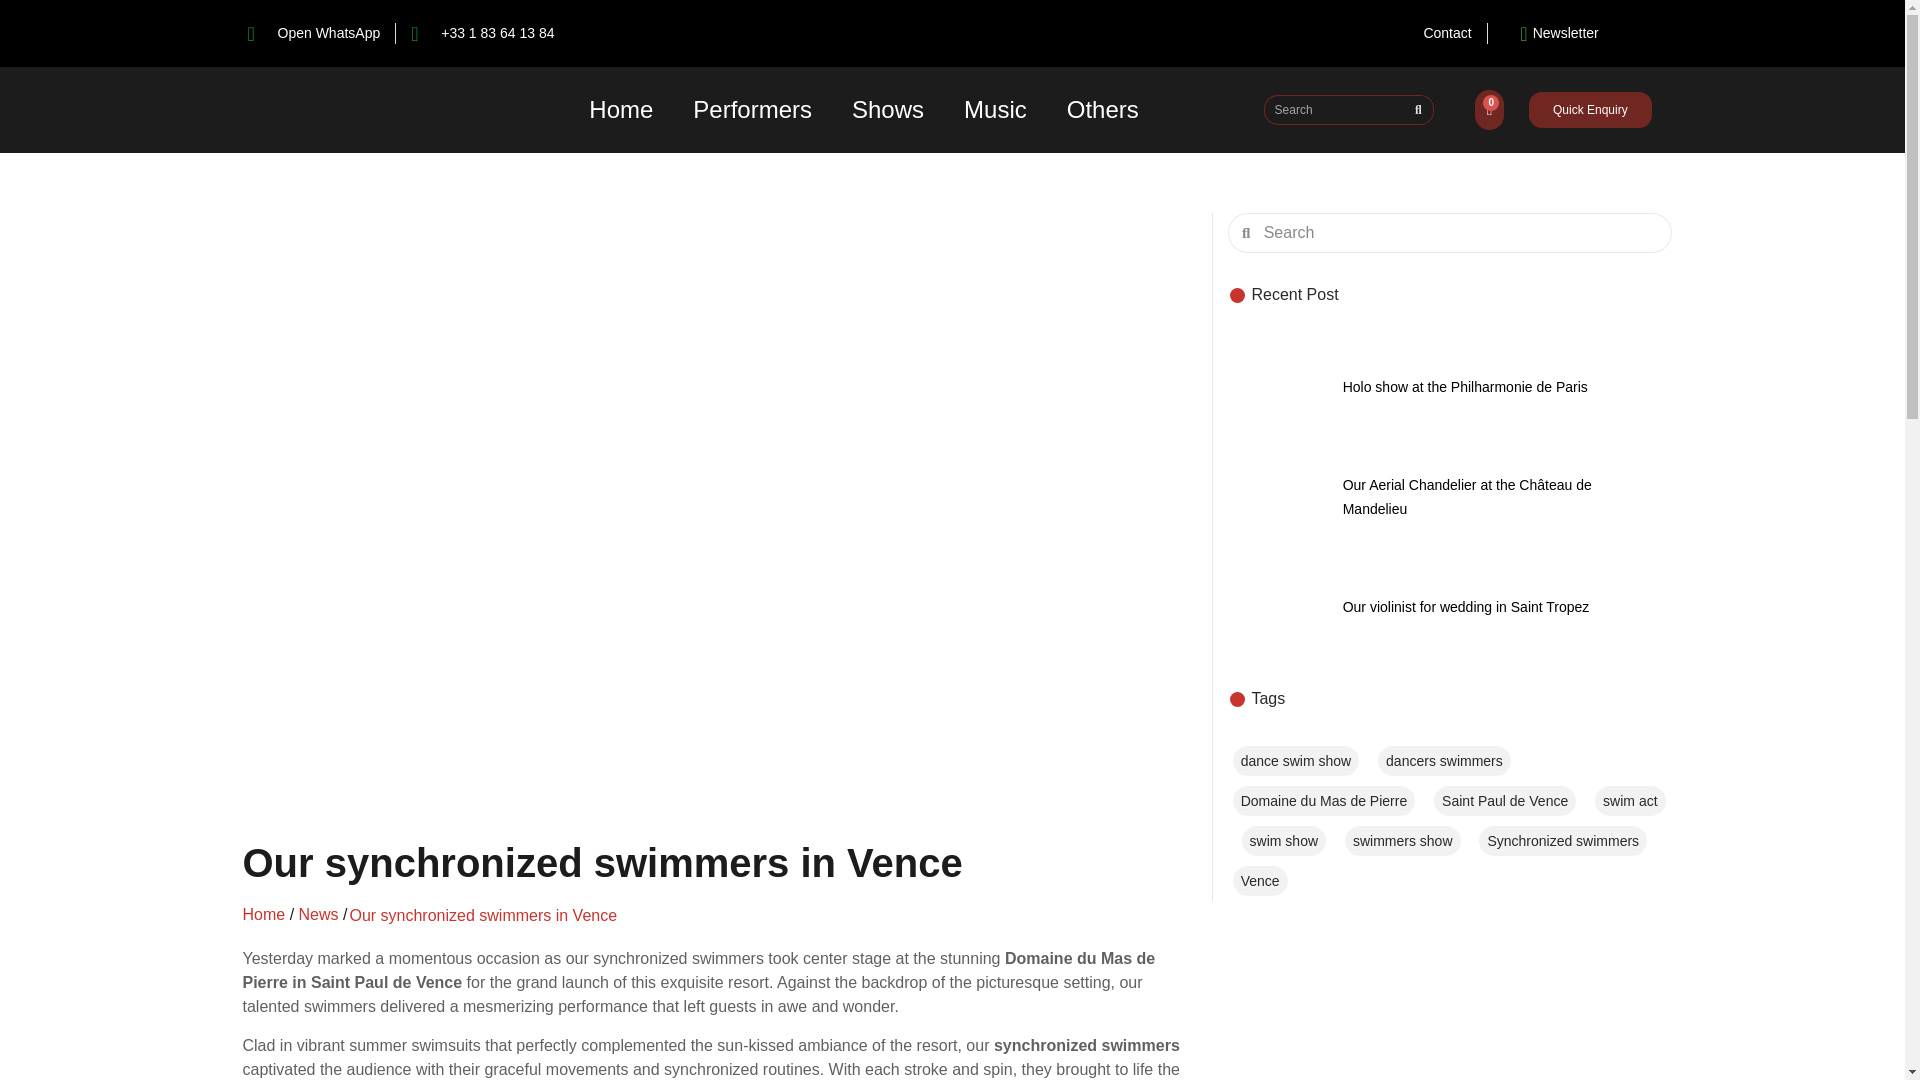 This screenshot has height=1080, width=1920. Describe the element at coordinates (1446, 33) in the screenshot. I see `Contact` at that location.